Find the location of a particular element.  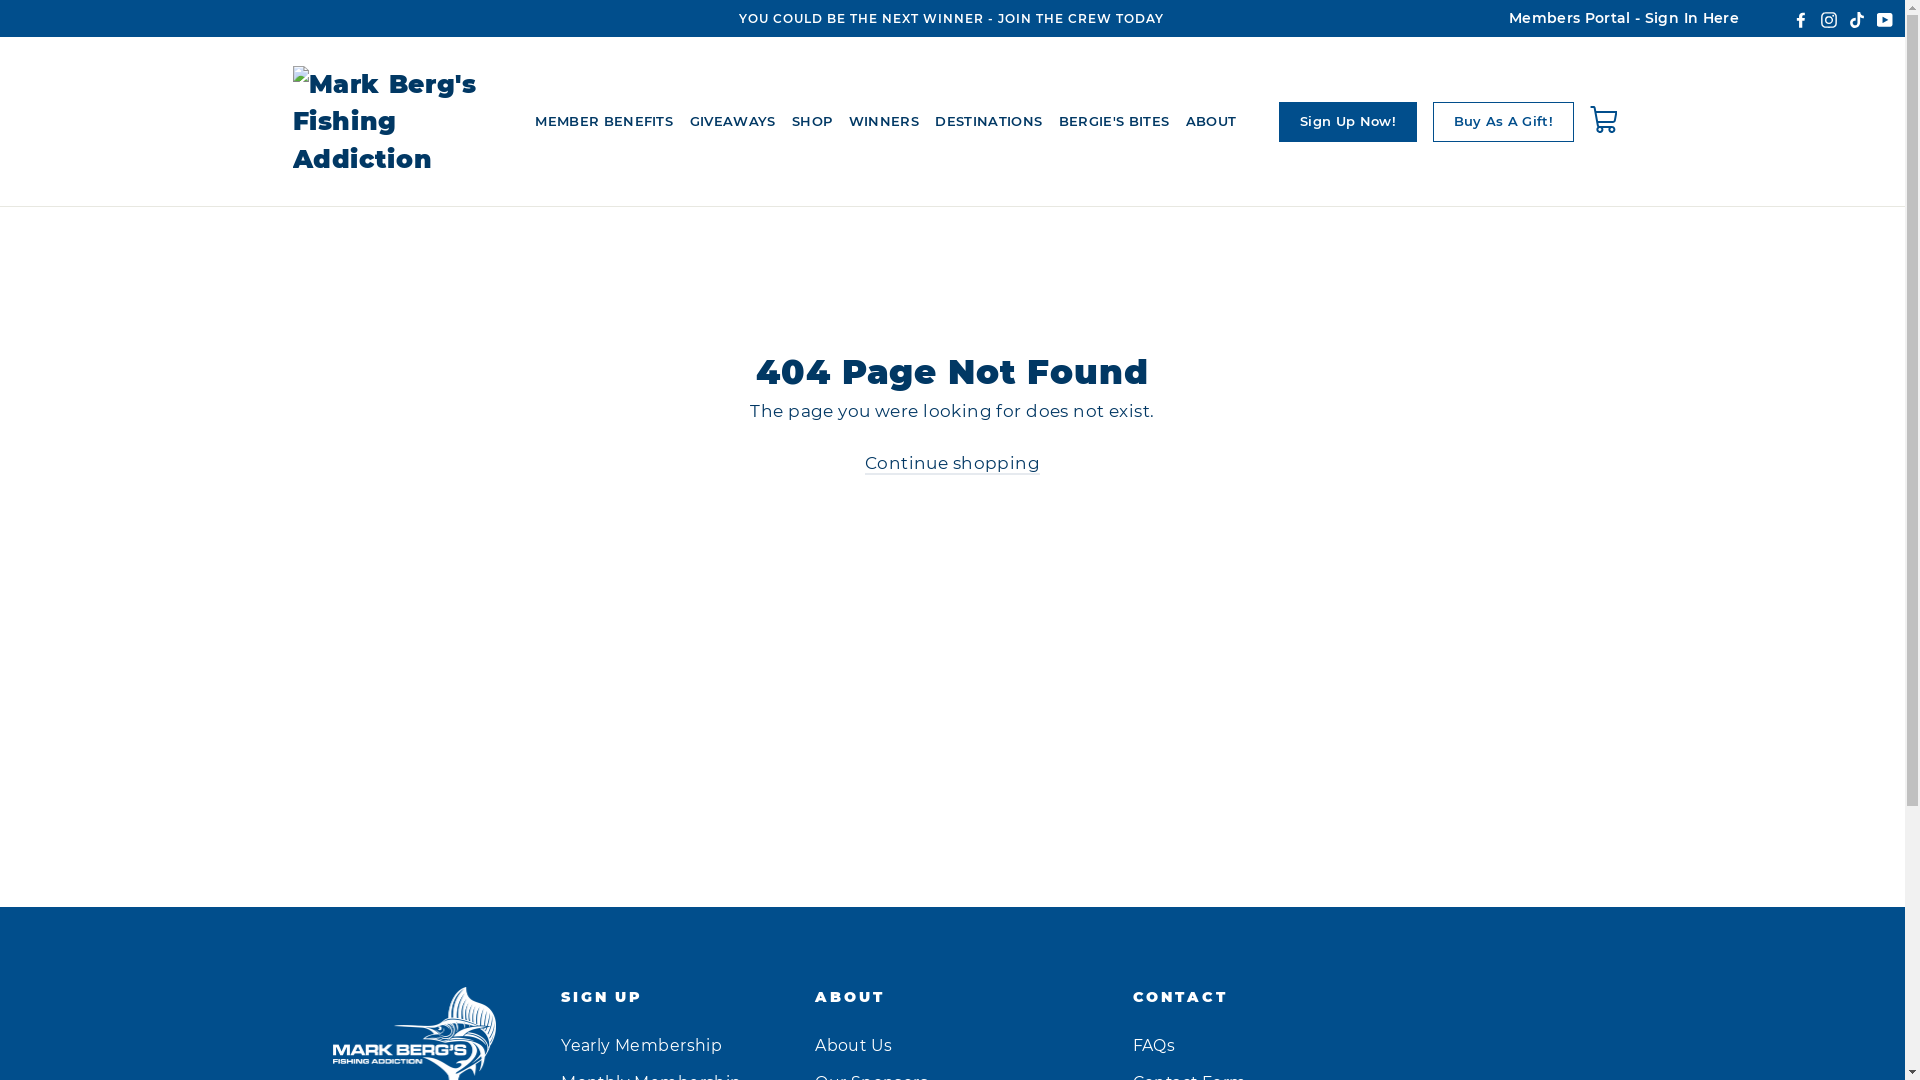

Yearly Membership is located at coordinates (673, 1046).